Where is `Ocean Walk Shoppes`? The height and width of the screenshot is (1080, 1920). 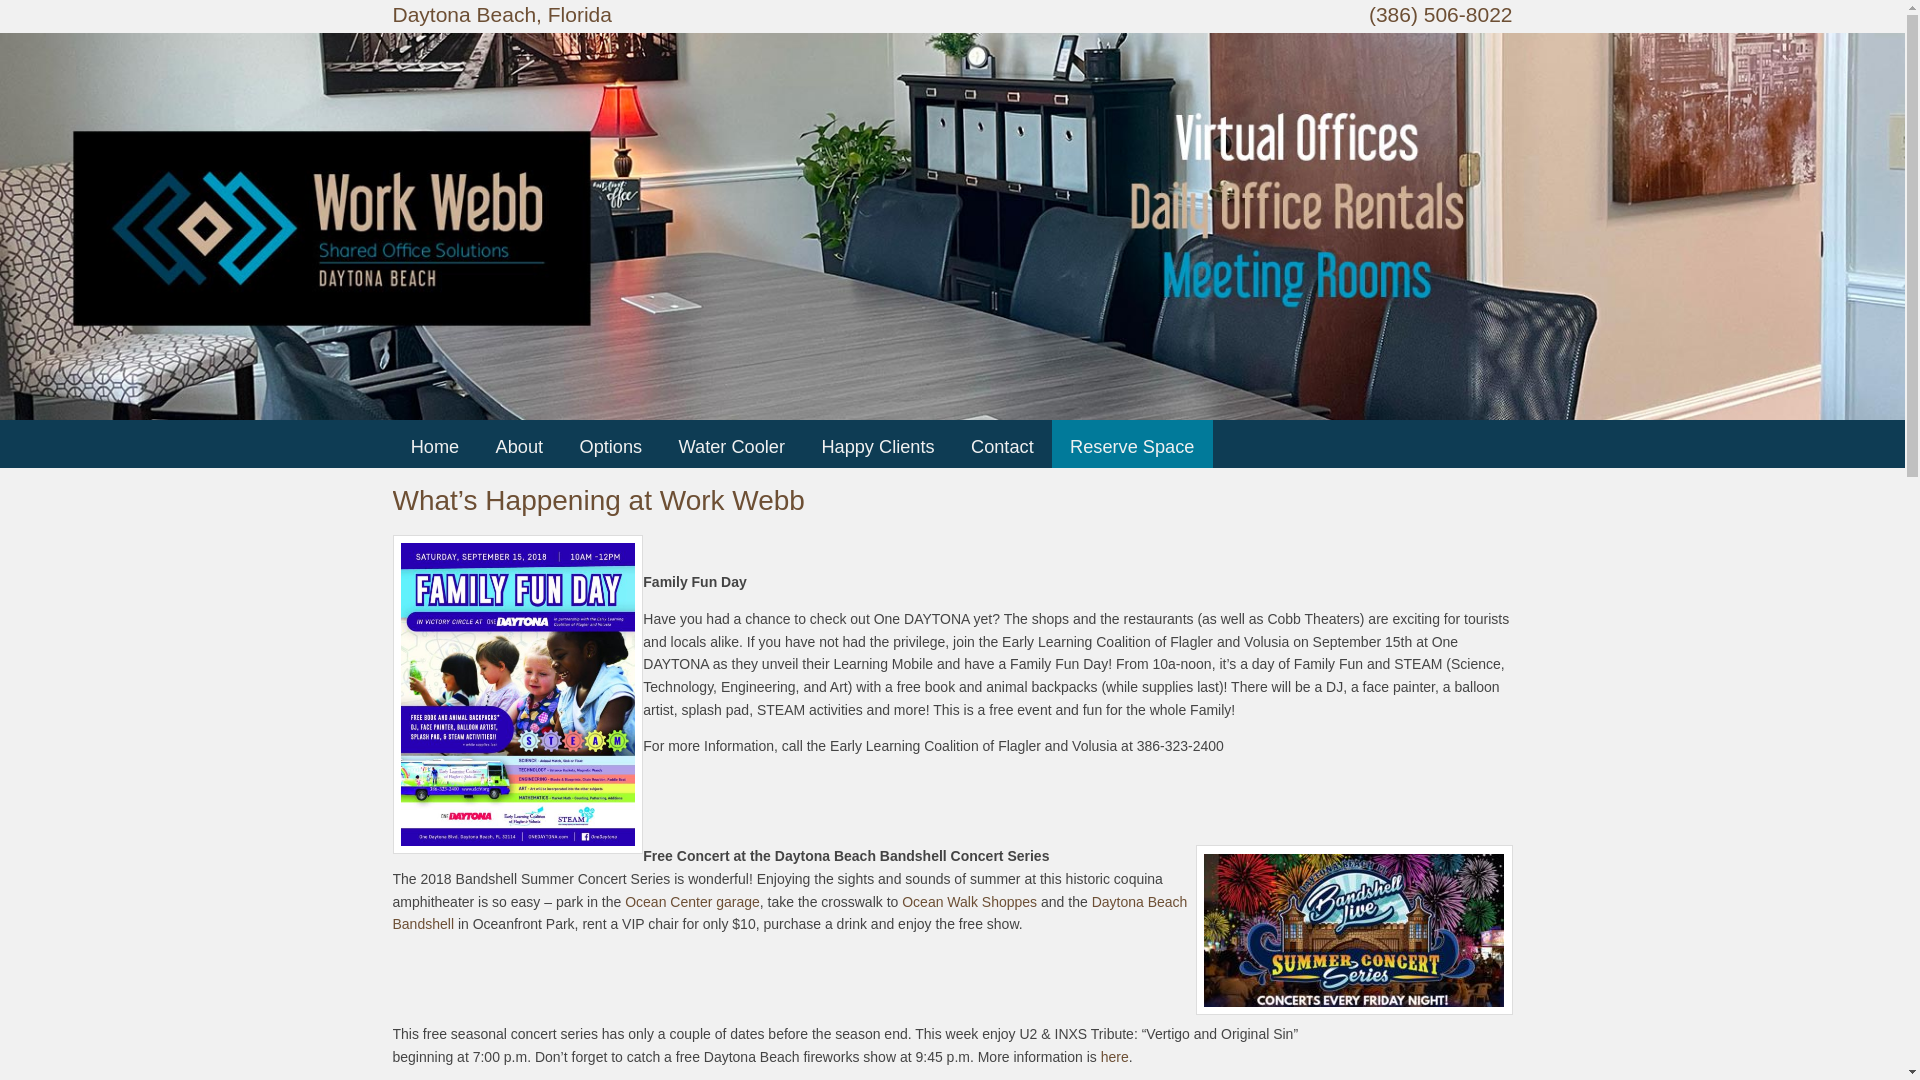
Ocean Walk Shoppes is located at coordinates (969, 902).